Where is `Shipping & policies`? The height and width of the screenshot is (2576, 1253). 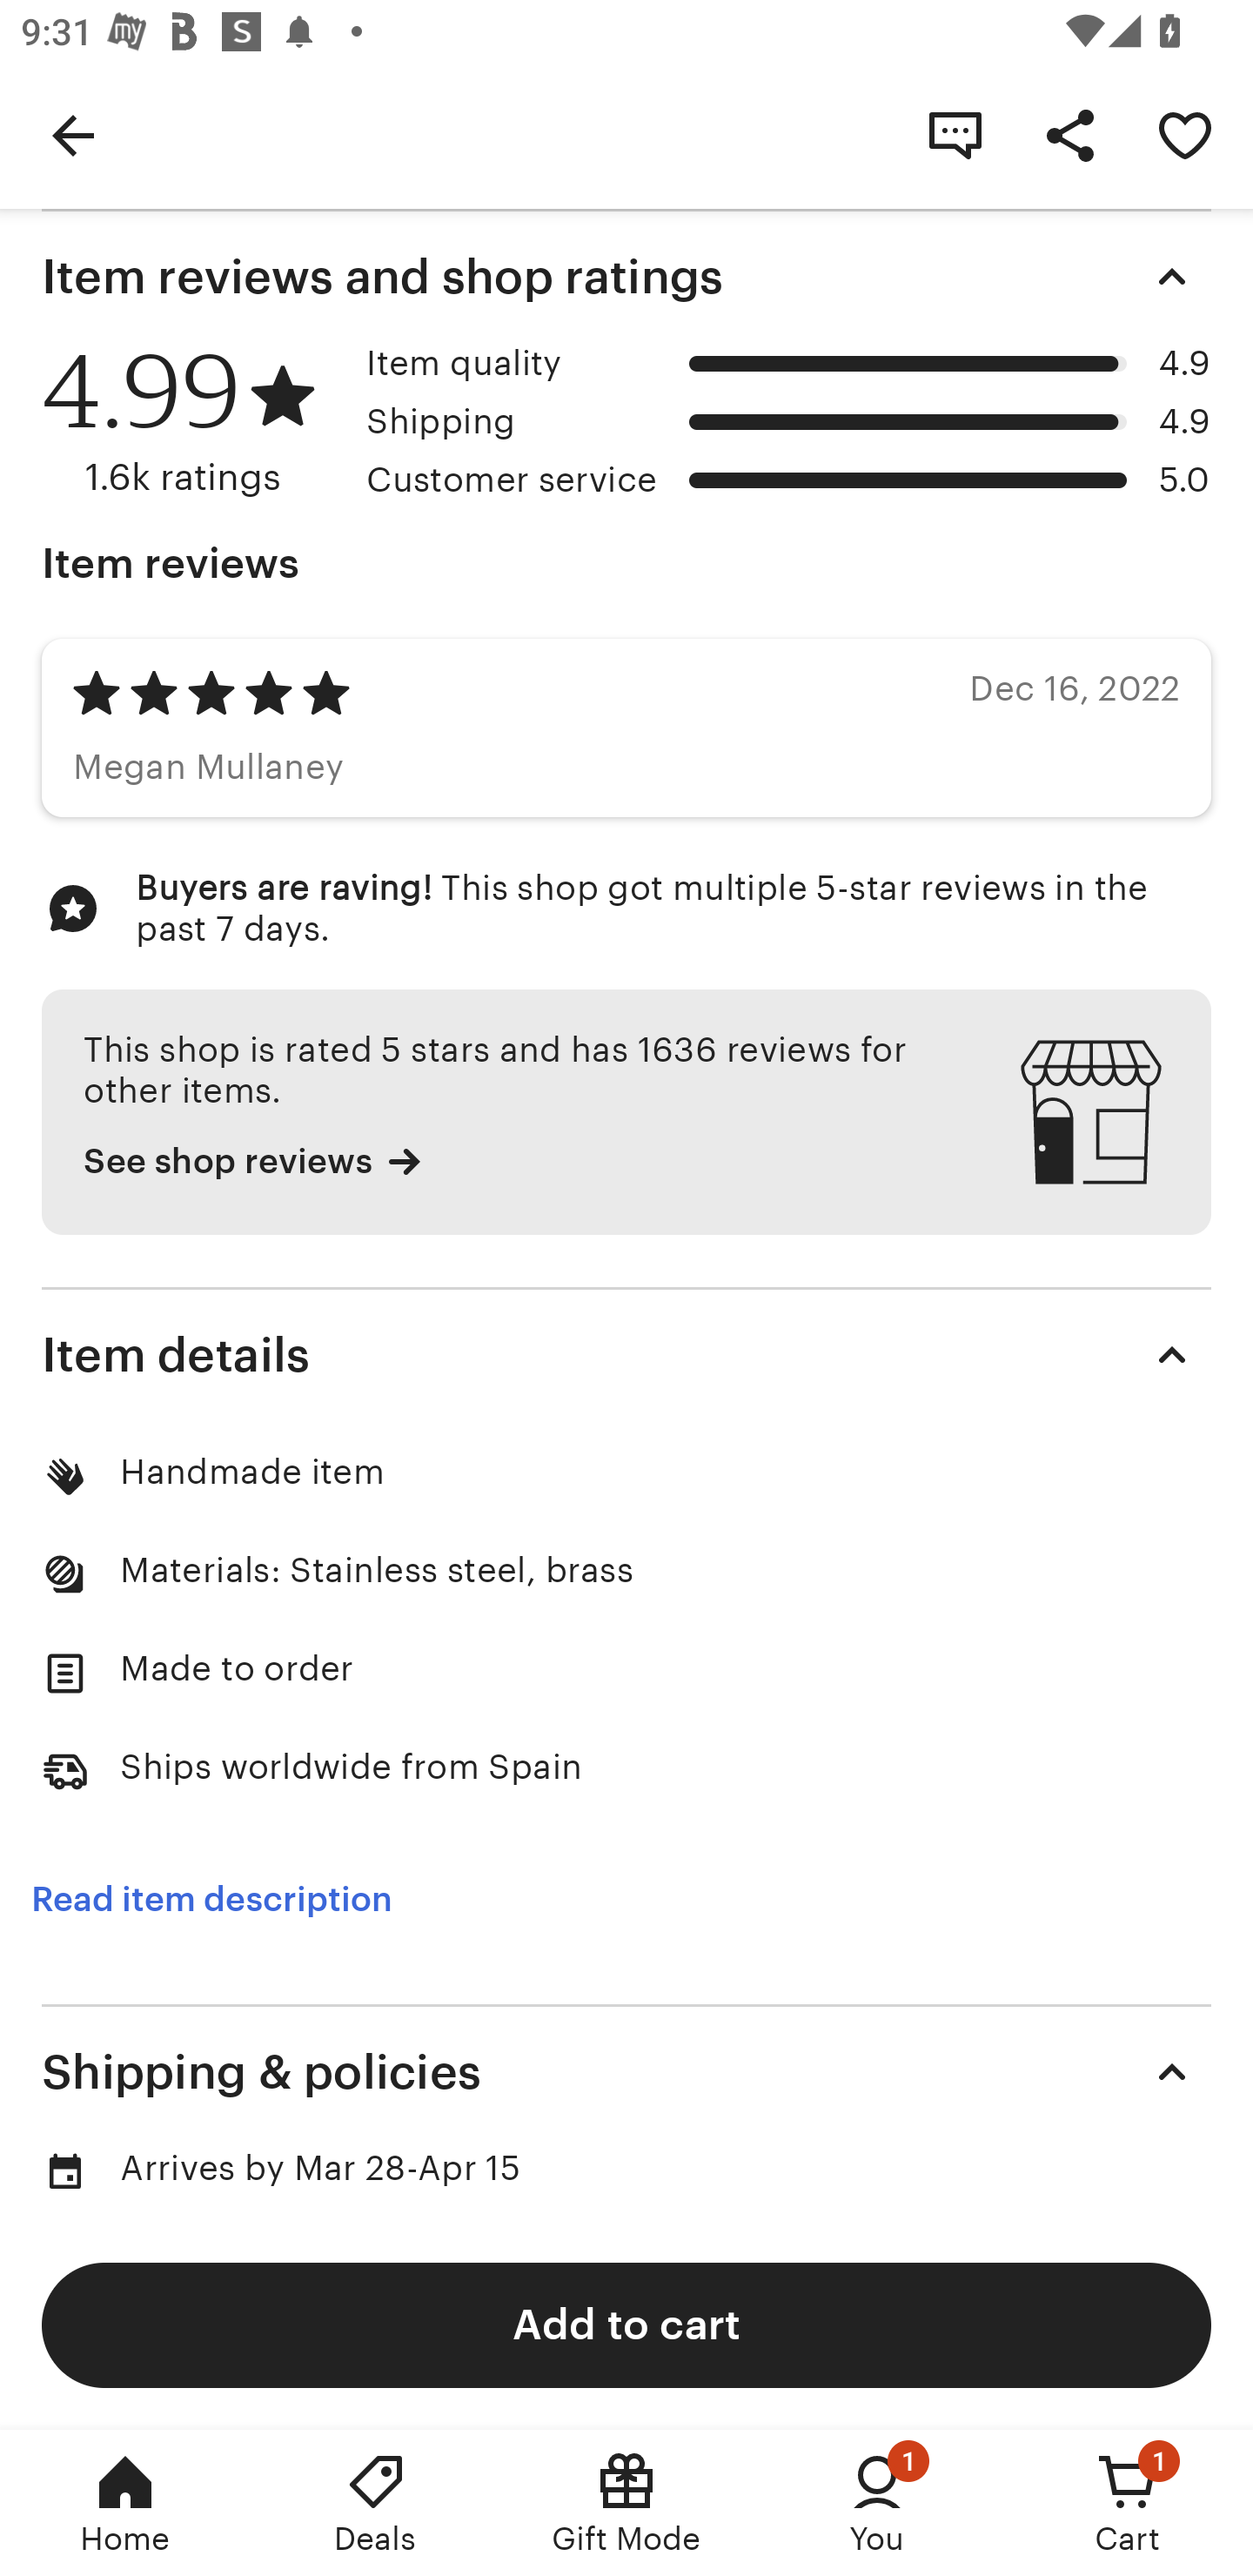
Shipping & policies is located at coordinates (626, 2071).